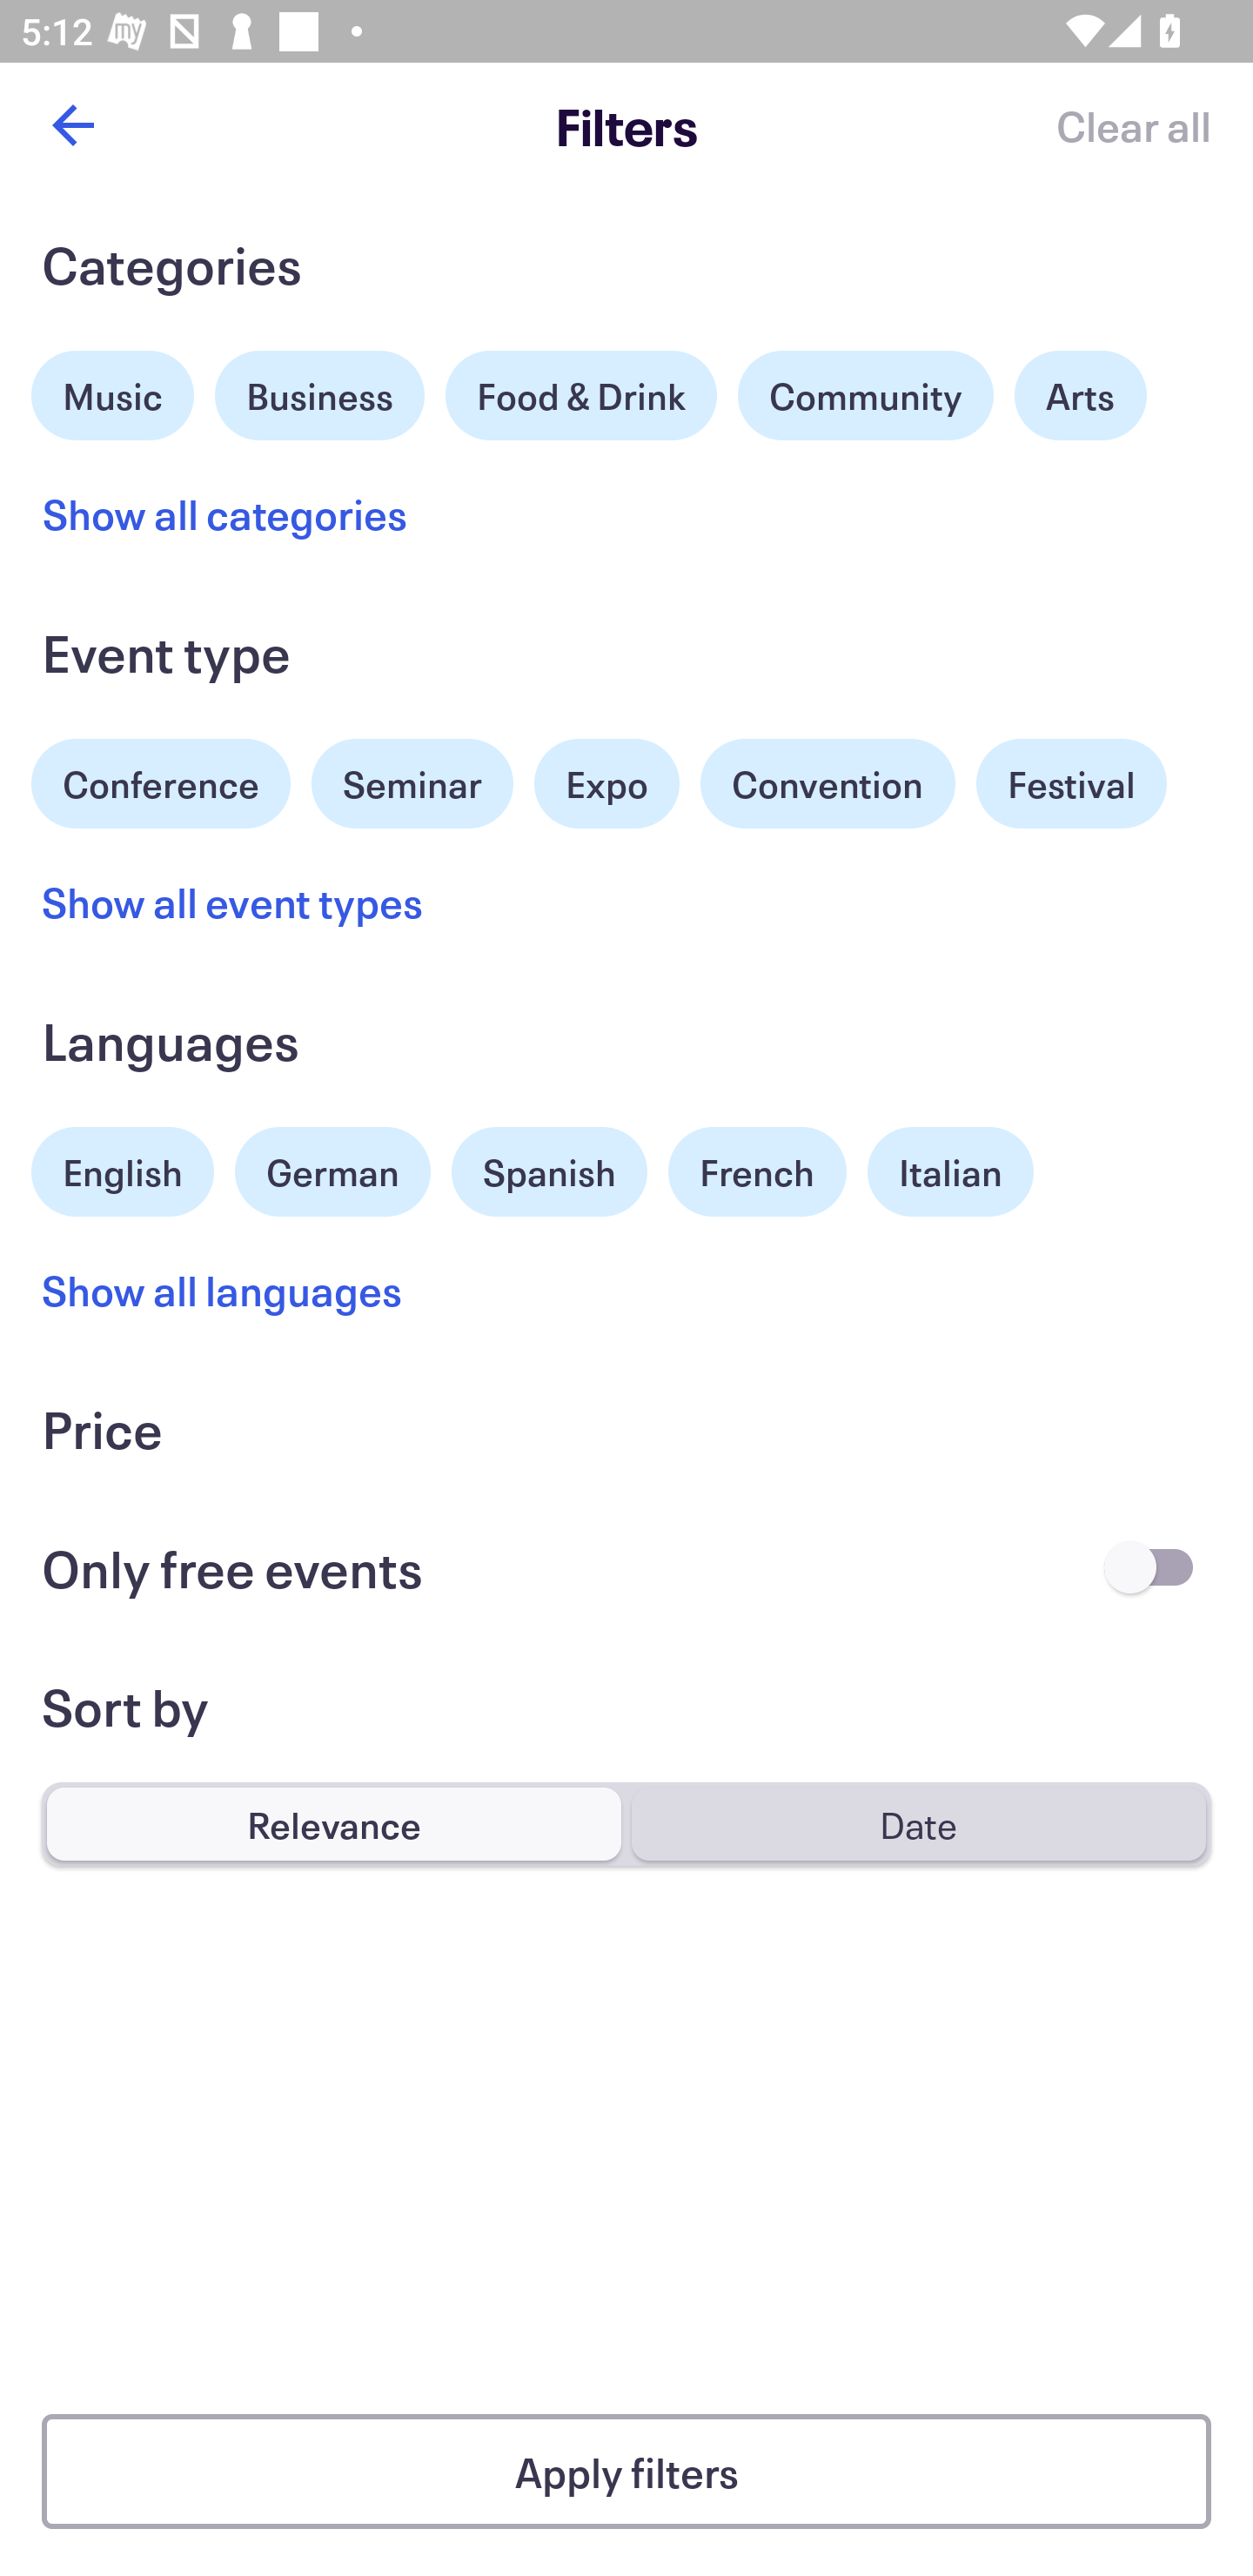 This screenshot has width=1253, height=2576. I want to click on Food & Drink, so click(581, 395).